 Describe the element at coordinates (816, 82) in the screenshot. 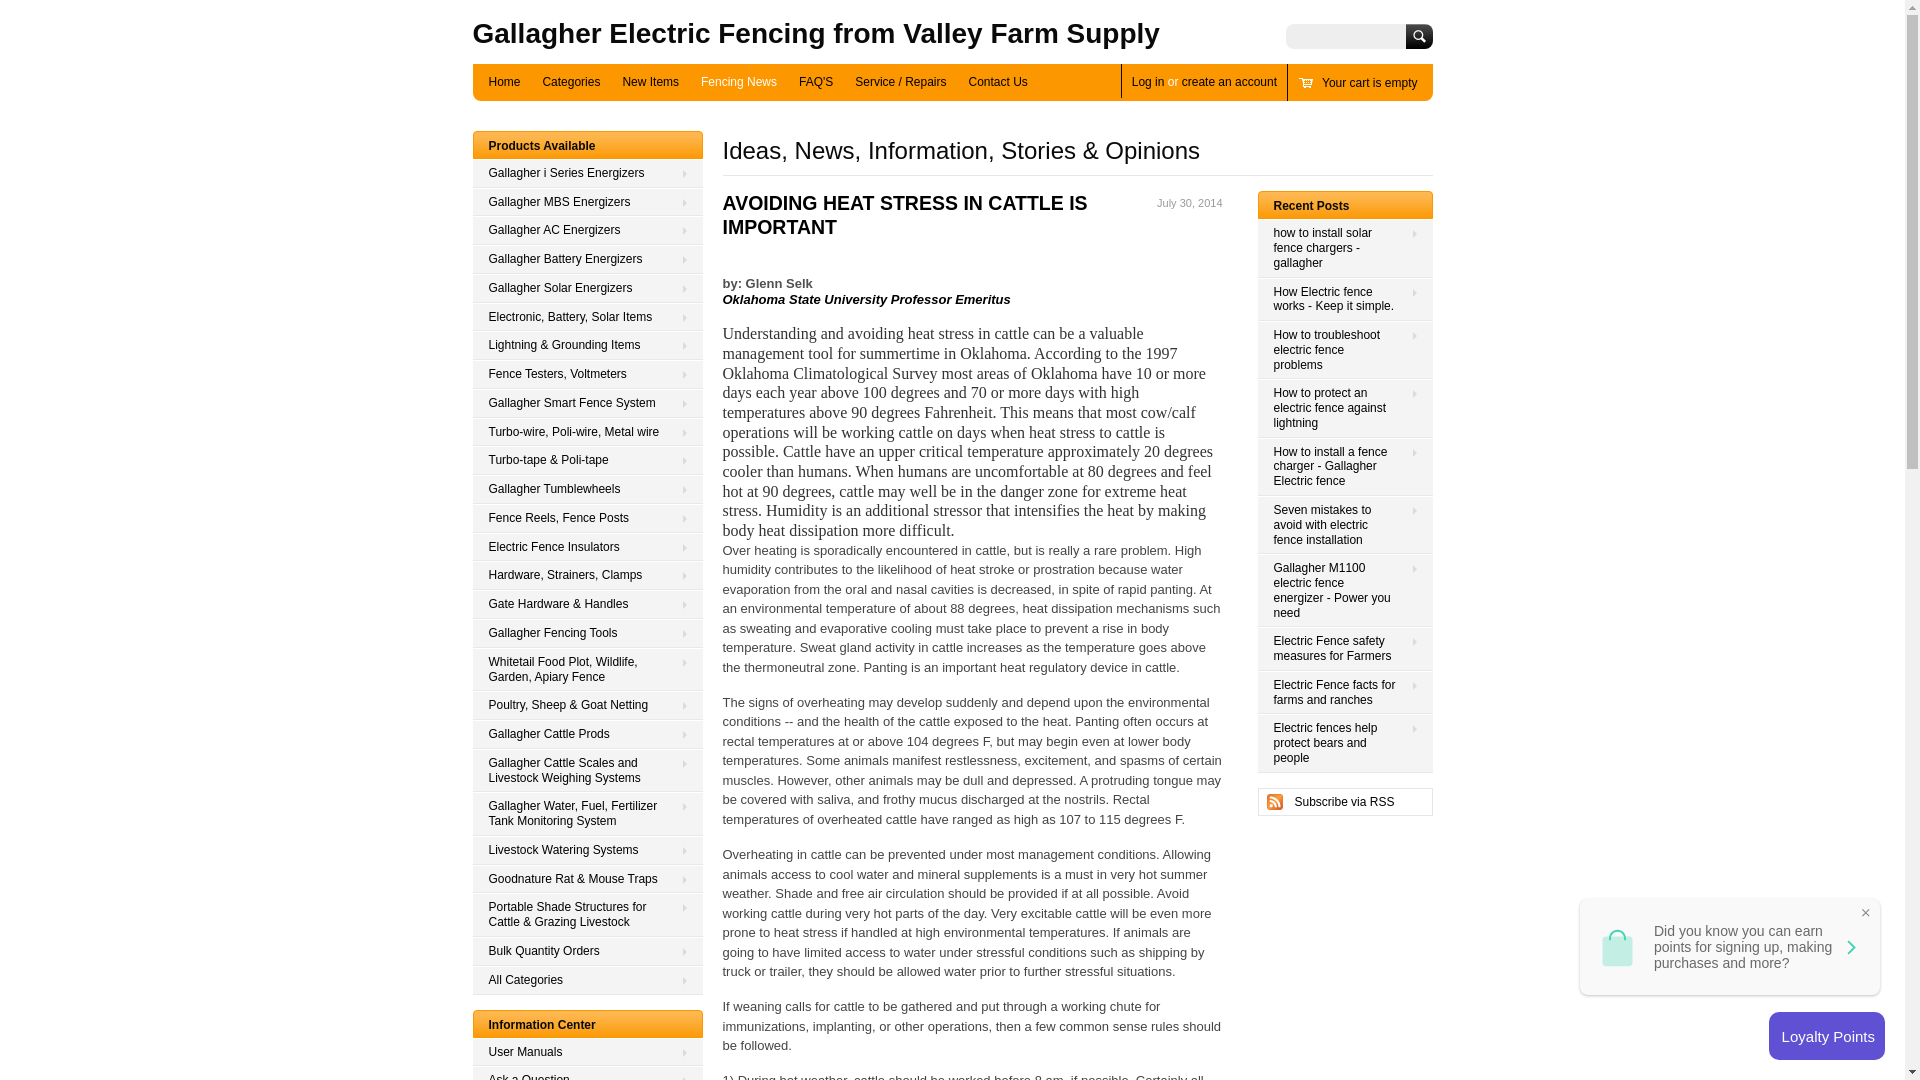

I see `FAQ'S` at that location.